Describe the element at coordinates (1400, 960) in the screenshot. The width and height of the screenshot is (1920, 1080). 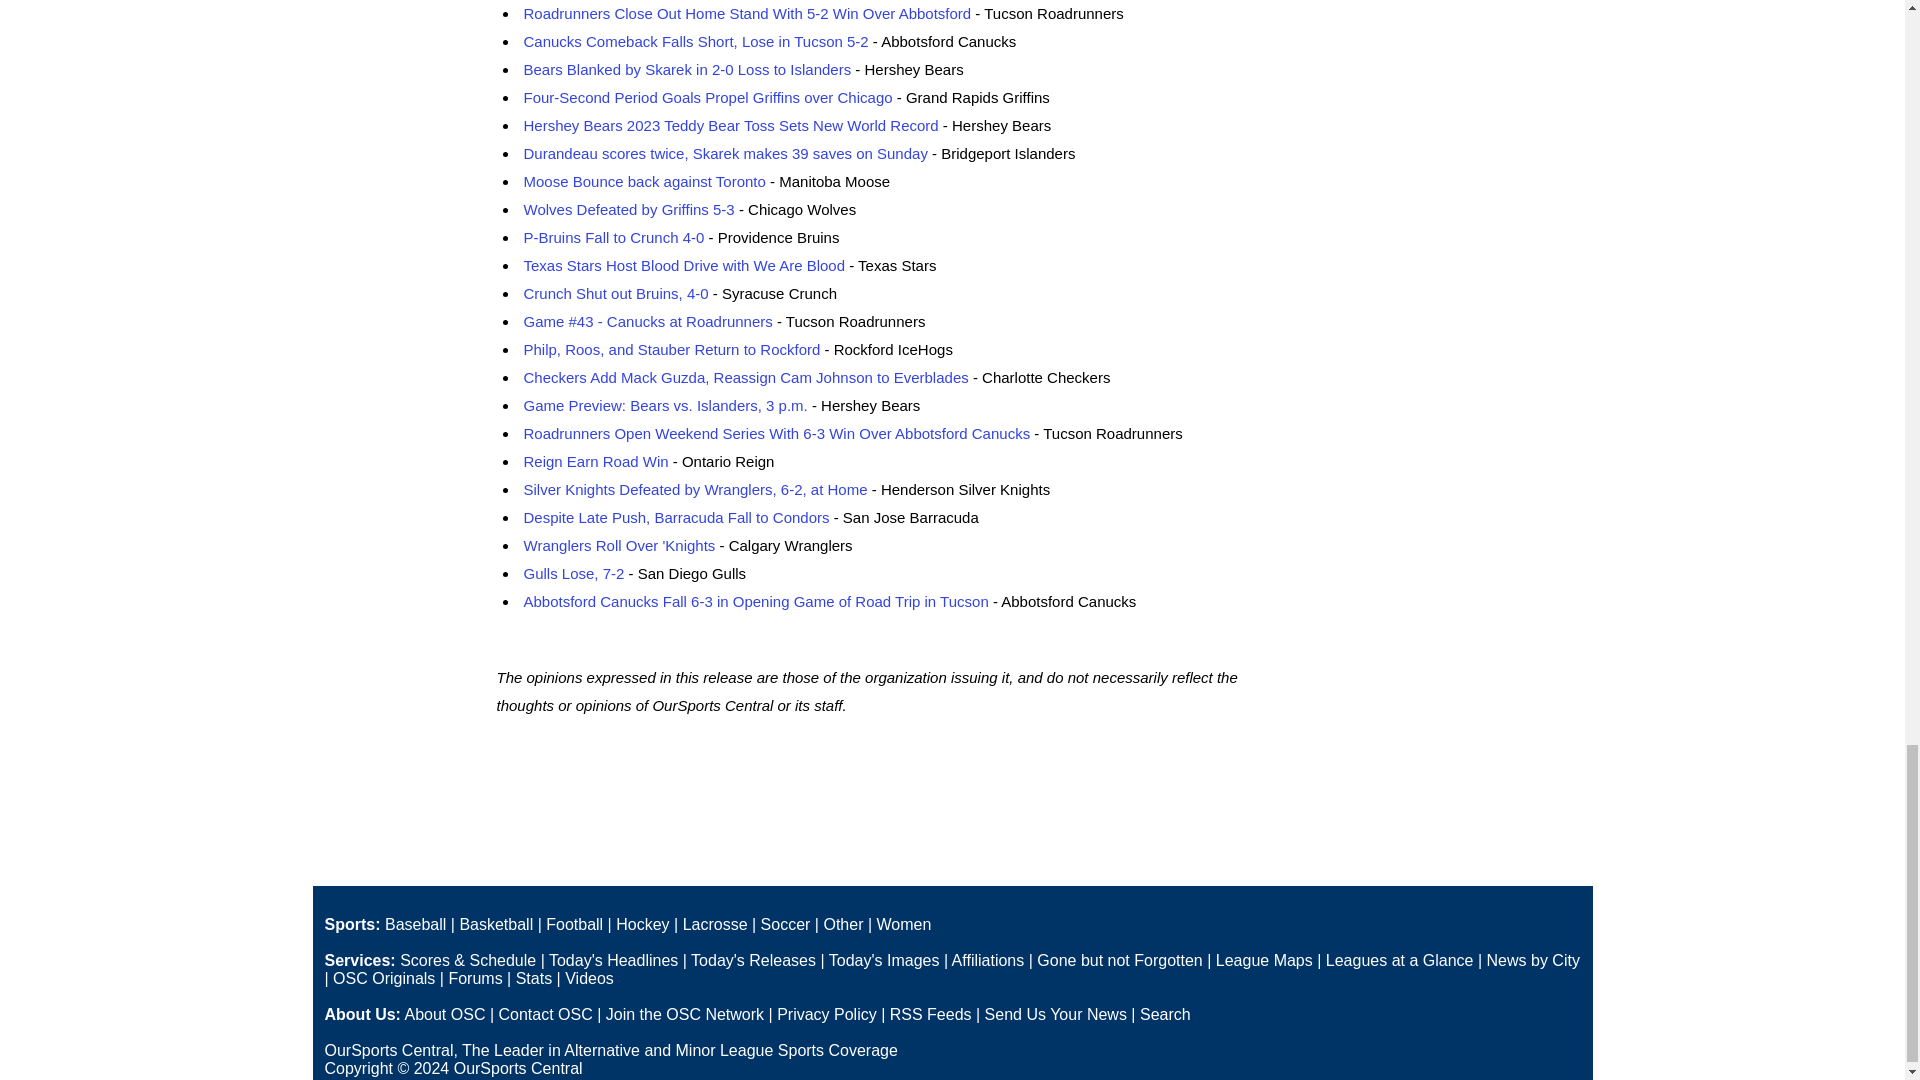
I see `Leagues at a Glance` at that location.